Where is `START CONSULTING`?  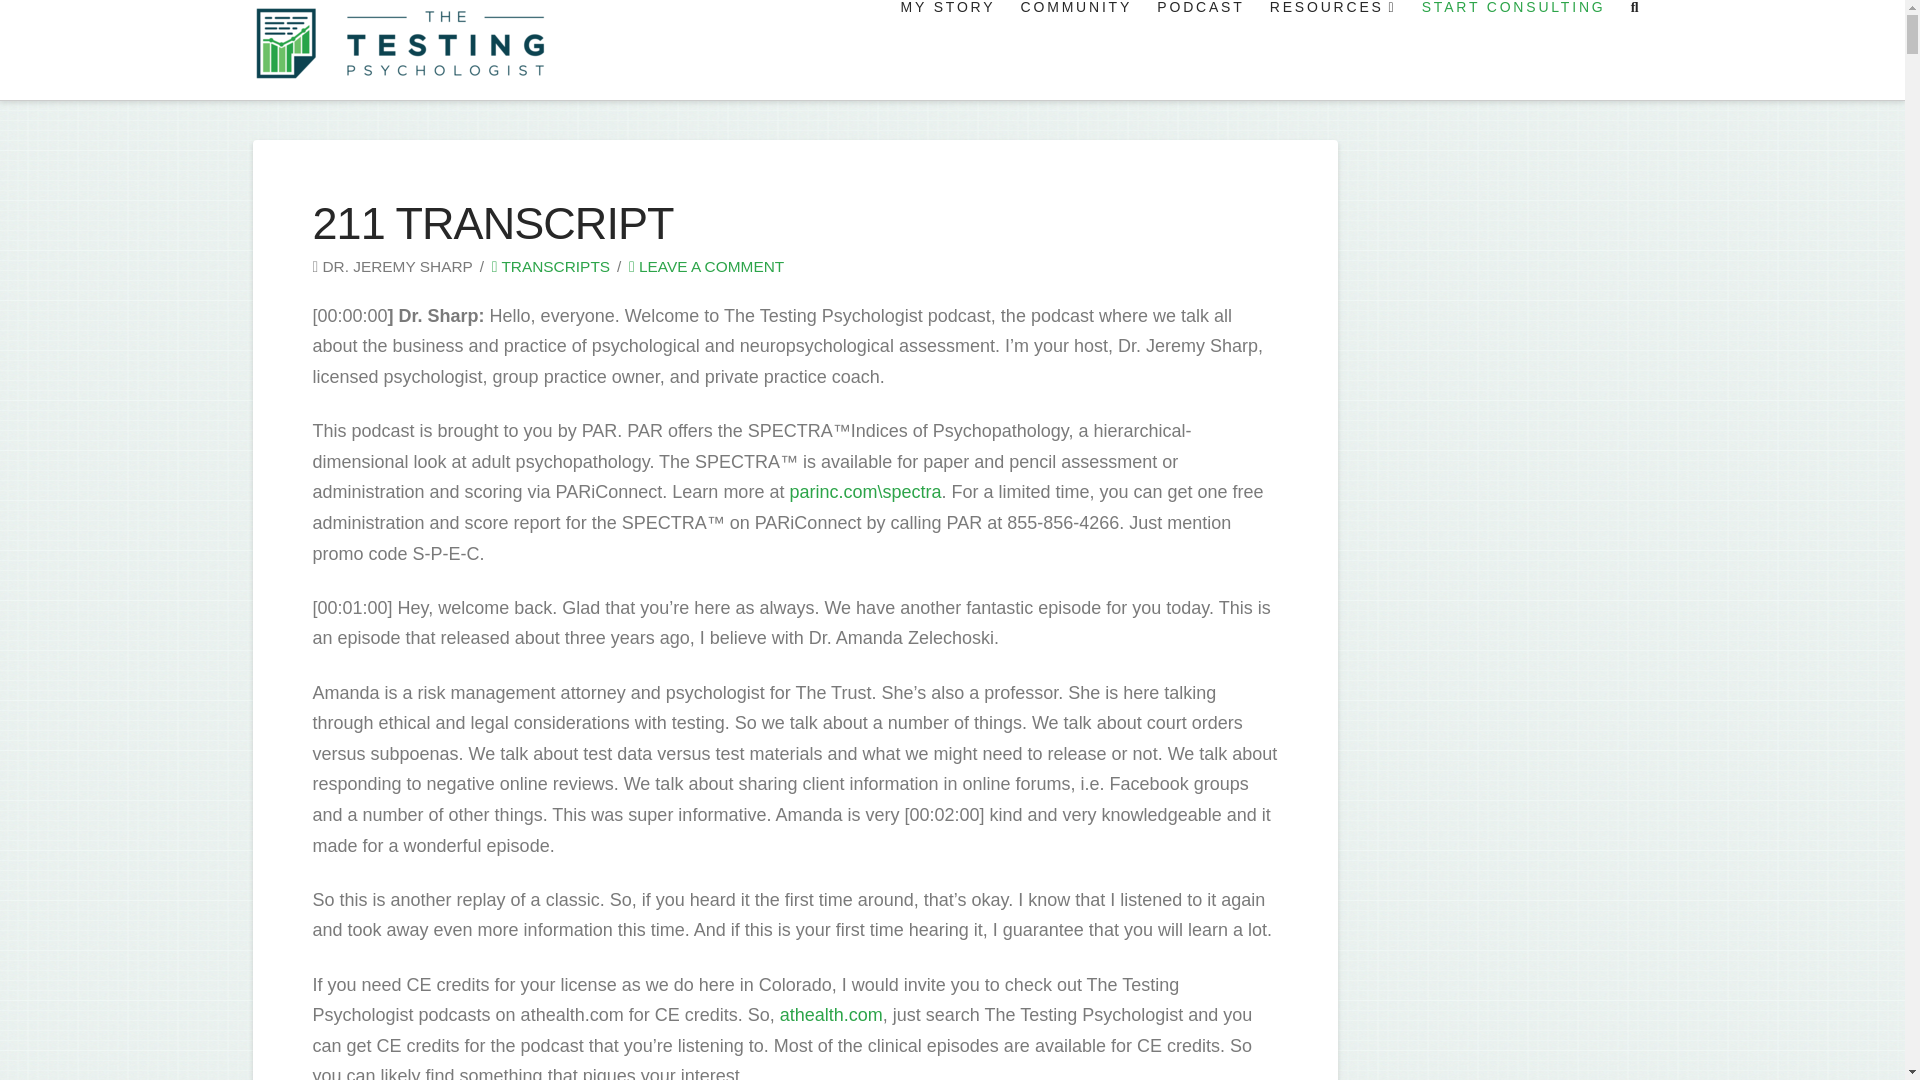
START CONSULTING is located at coordinates (1512, 50).